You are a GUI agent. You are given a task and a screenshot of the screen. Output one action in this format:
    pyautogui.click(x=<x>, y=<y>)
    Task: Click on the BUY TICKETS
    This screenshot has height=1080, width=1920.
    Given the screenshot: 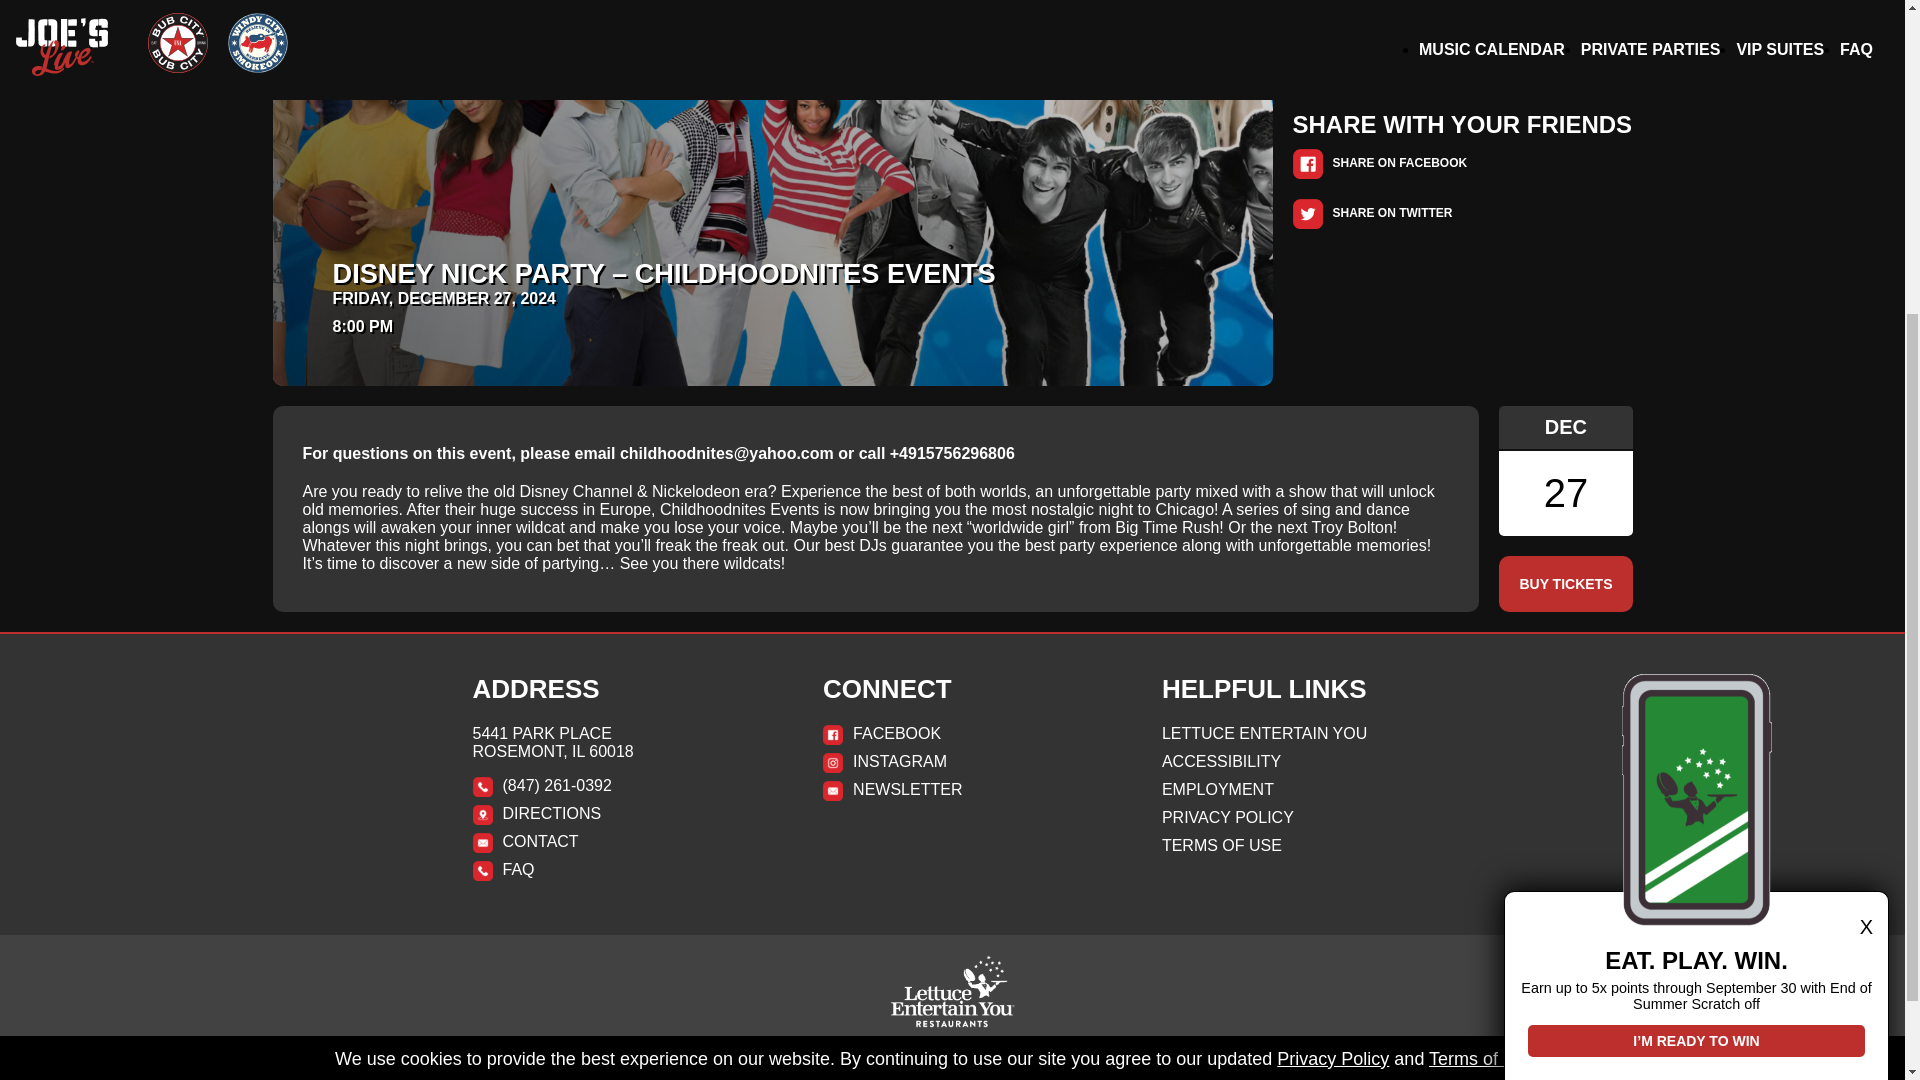 What is the action you would take?
    pyautogui.click(x=1566, y=584)
    